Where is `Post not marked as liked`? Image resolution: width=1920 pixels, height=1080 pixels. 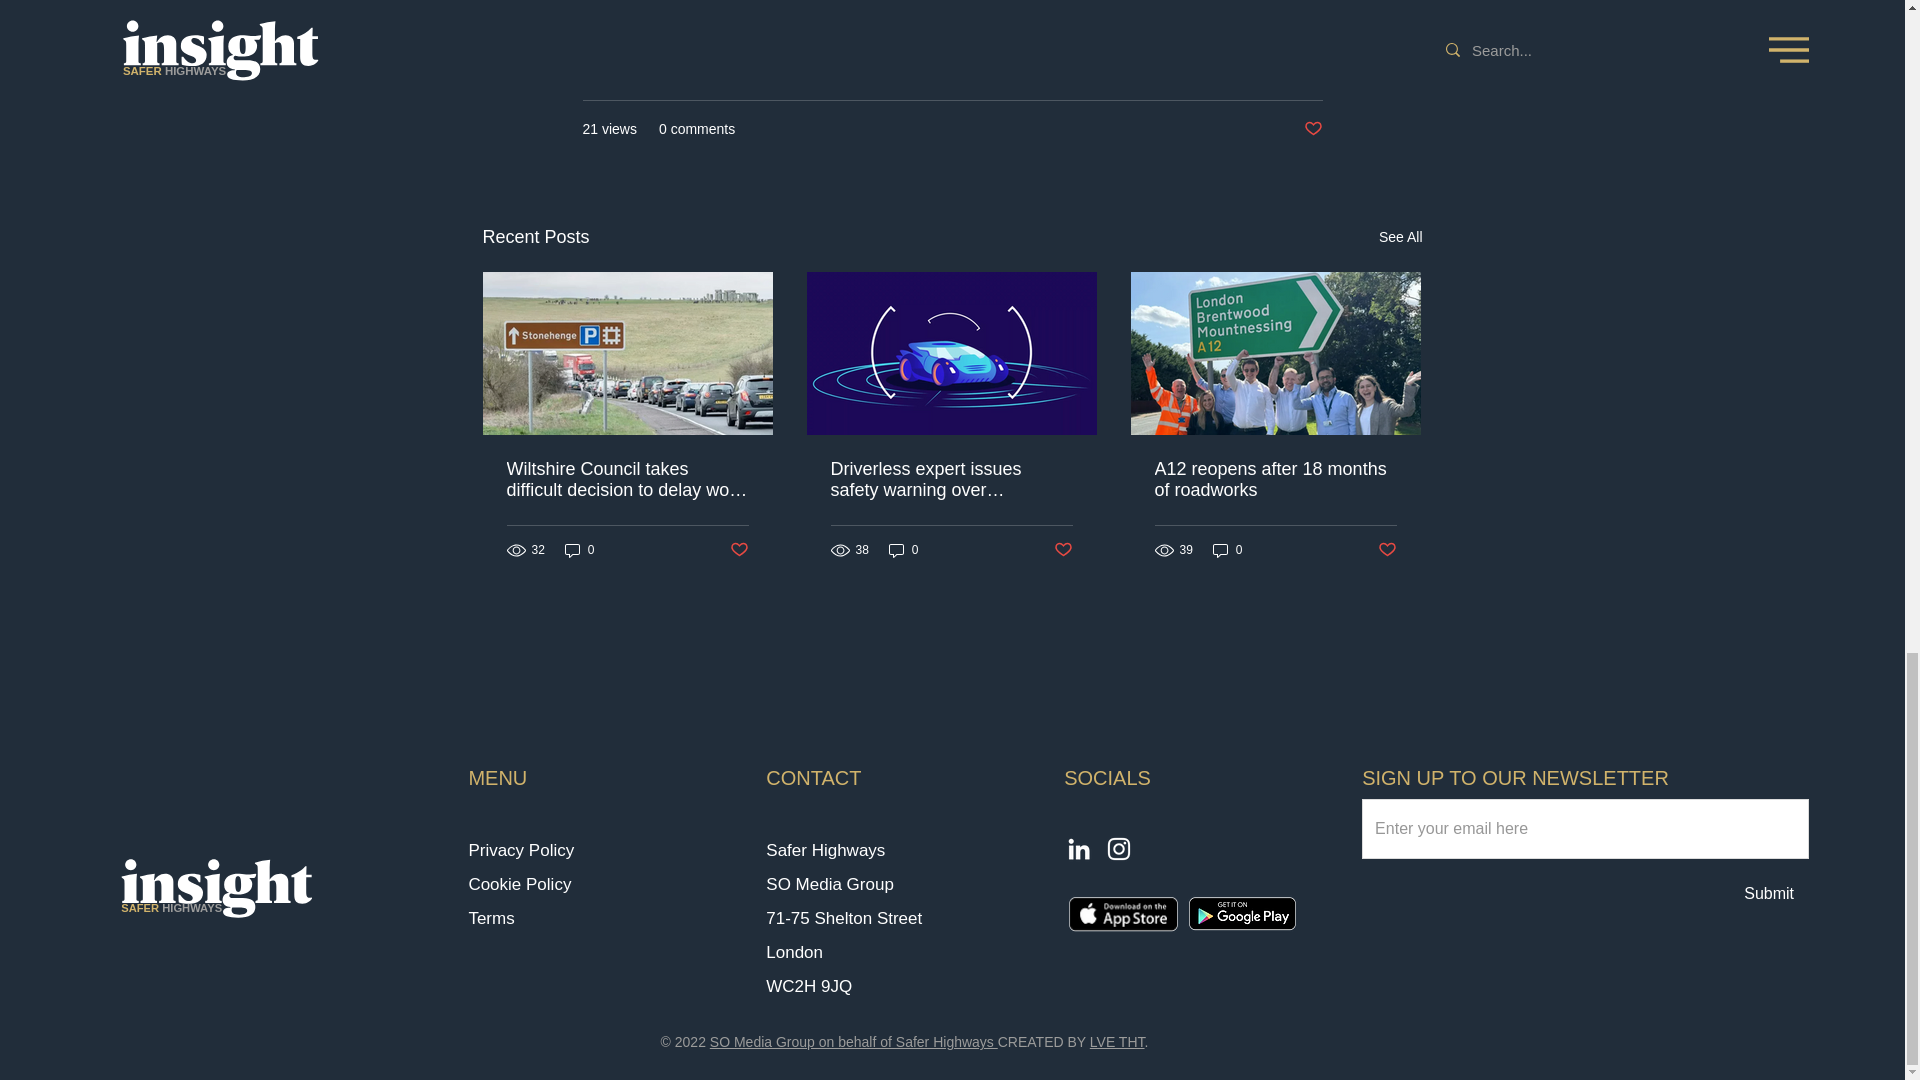 Post not marked as liked is located at coordinates (738, 550).